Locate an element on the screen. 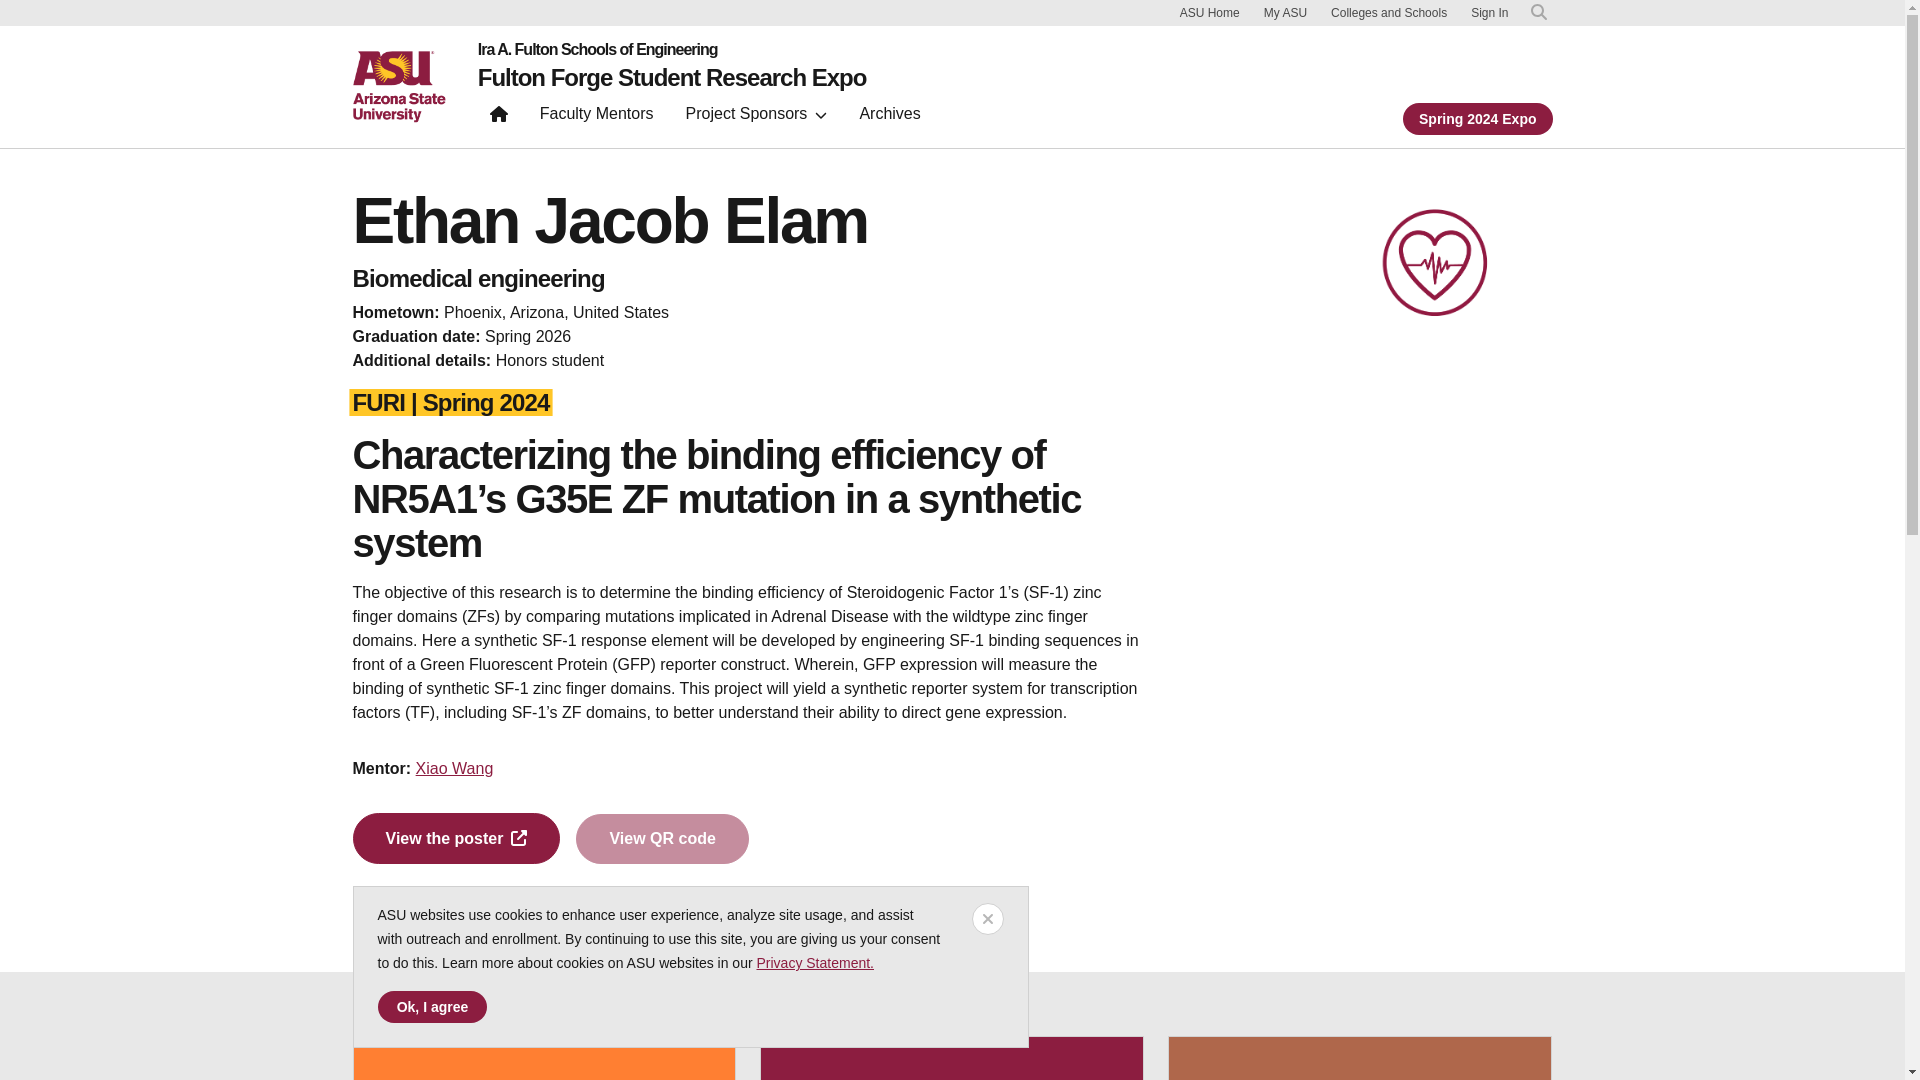 Image resolution: width=1920 pixels, height=1080 pixels. Fulton Forge Student Research Expo is located at coordinates (672, 77).